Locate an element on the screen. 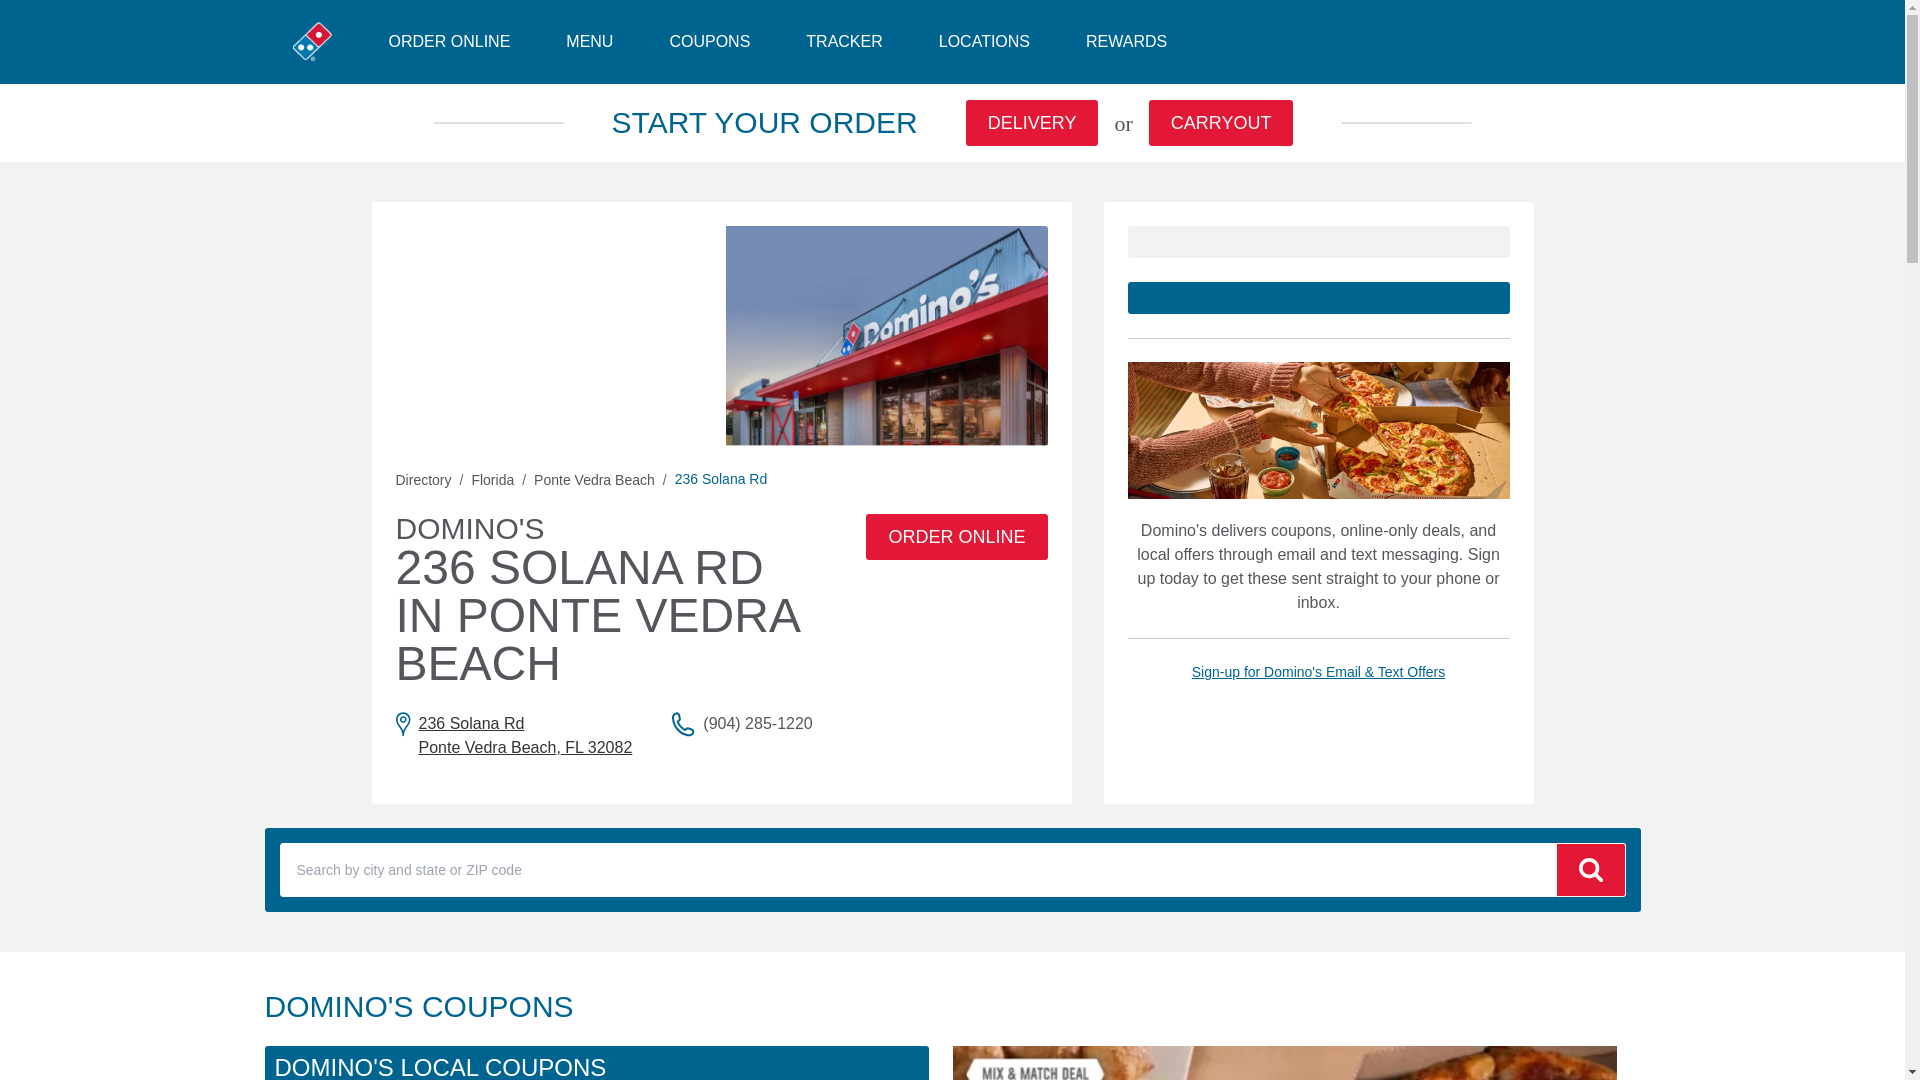 Image resolution: width=1920 pixels, height=1080 pixels. ORDER ONLINE is located at coordinates (594, 480).